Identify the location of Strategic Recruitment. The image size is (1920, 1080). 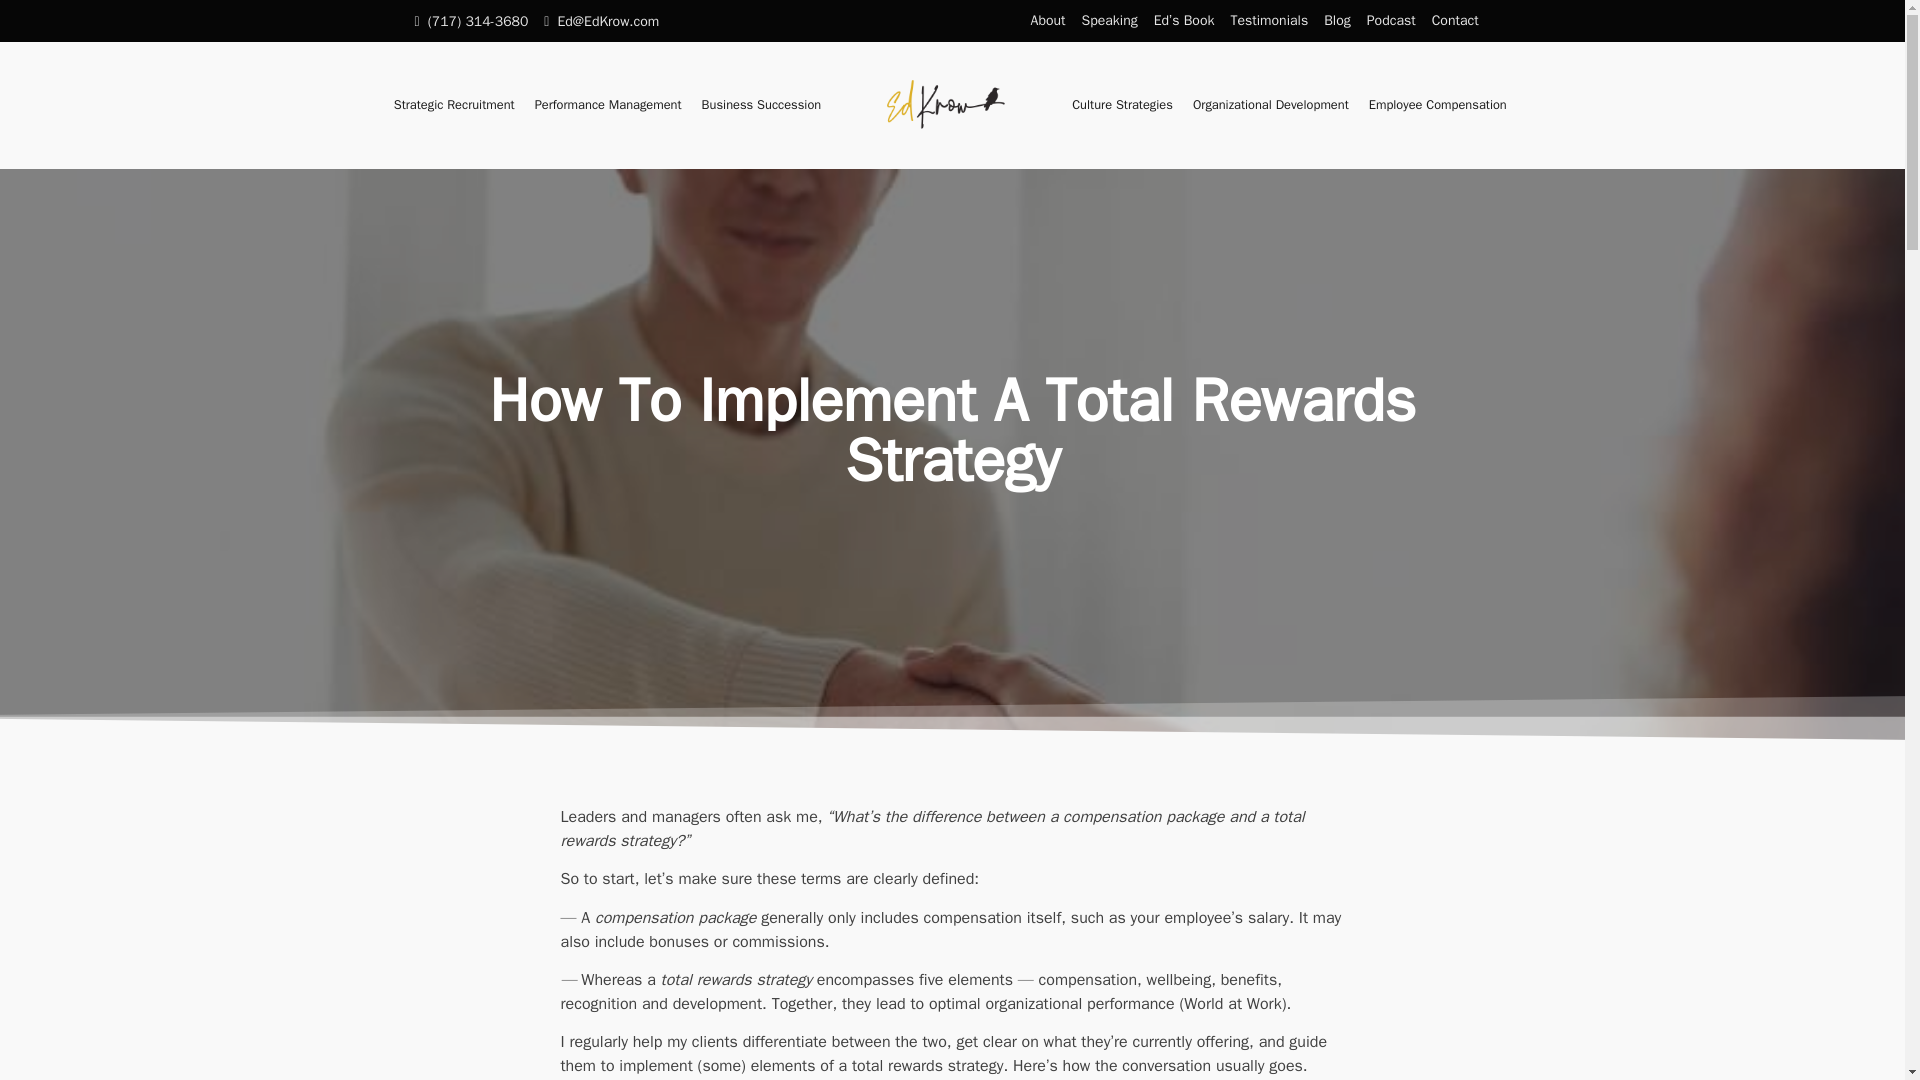
(454, 105).